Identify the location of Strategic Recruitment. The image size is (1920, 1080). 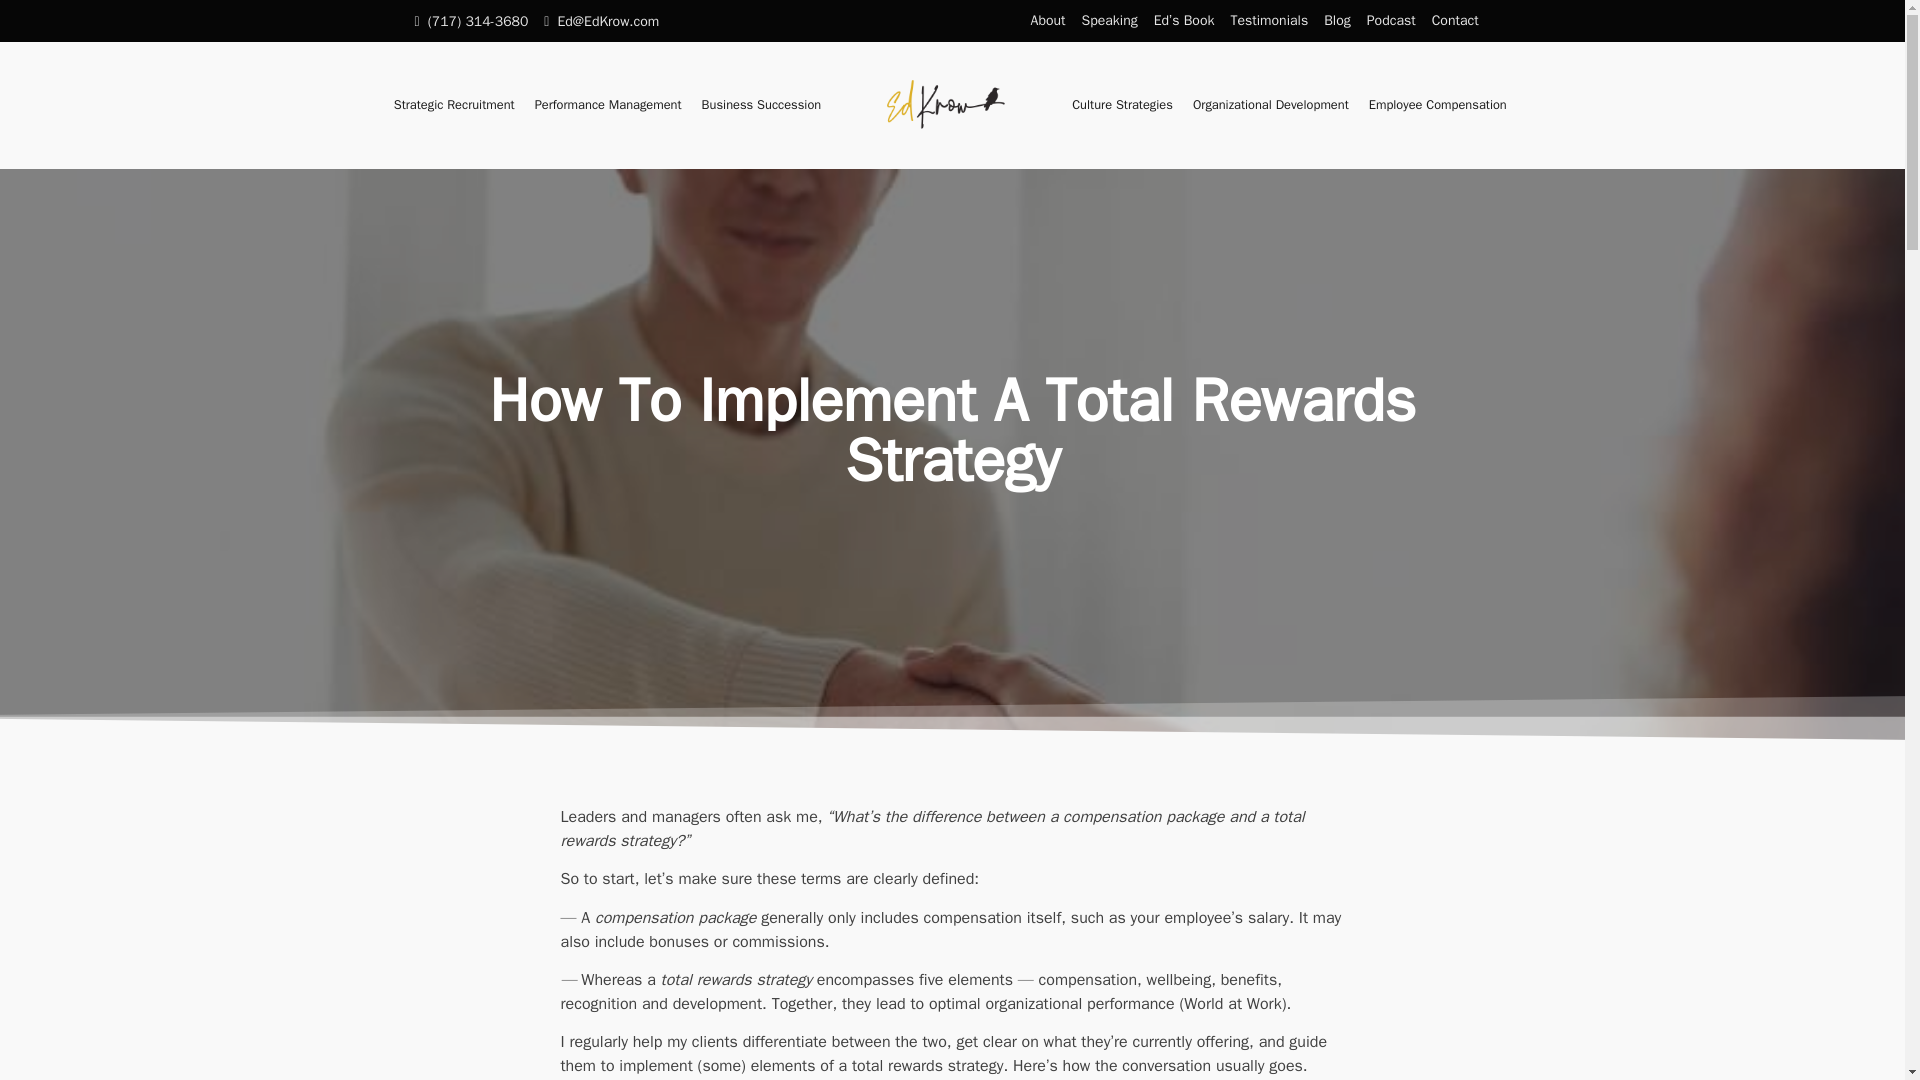
(454, 105).